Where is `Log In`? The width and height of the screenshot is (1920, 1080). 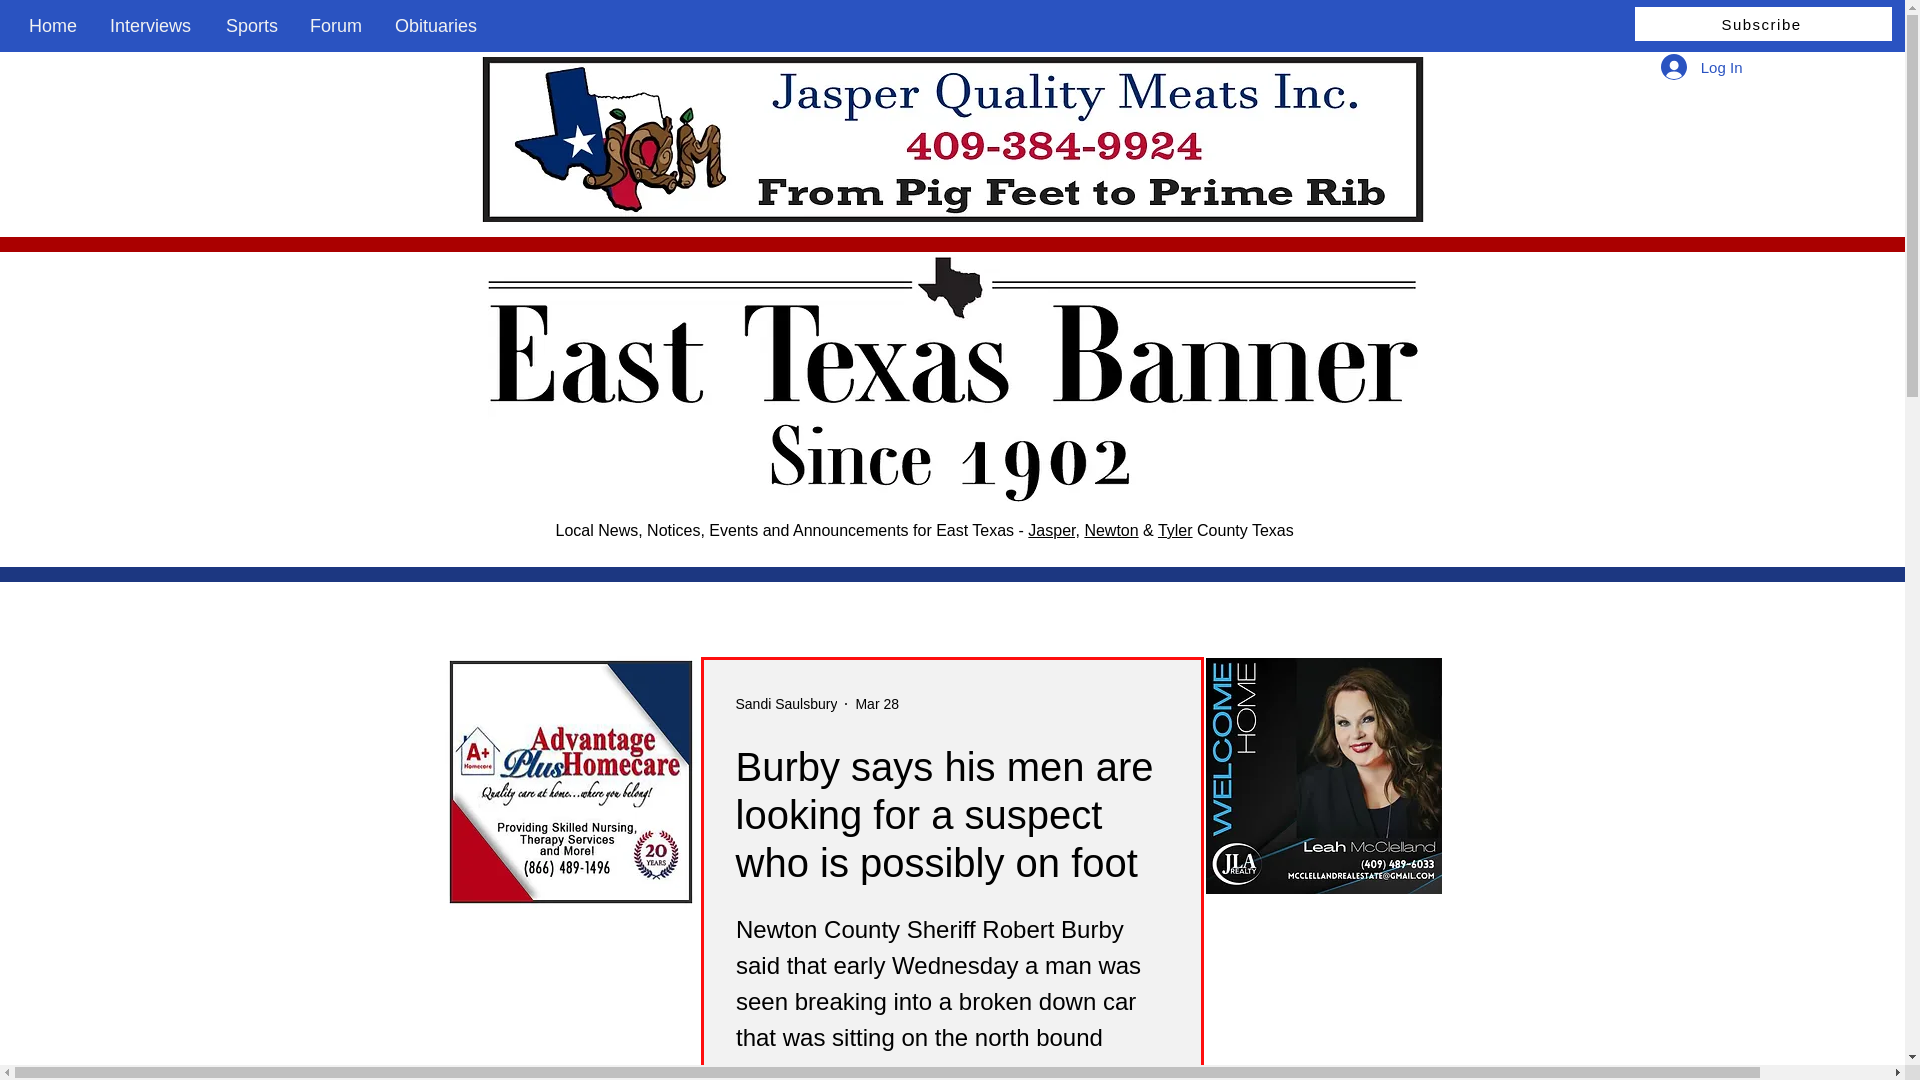
Log In is located at coordinates (1702, 66).